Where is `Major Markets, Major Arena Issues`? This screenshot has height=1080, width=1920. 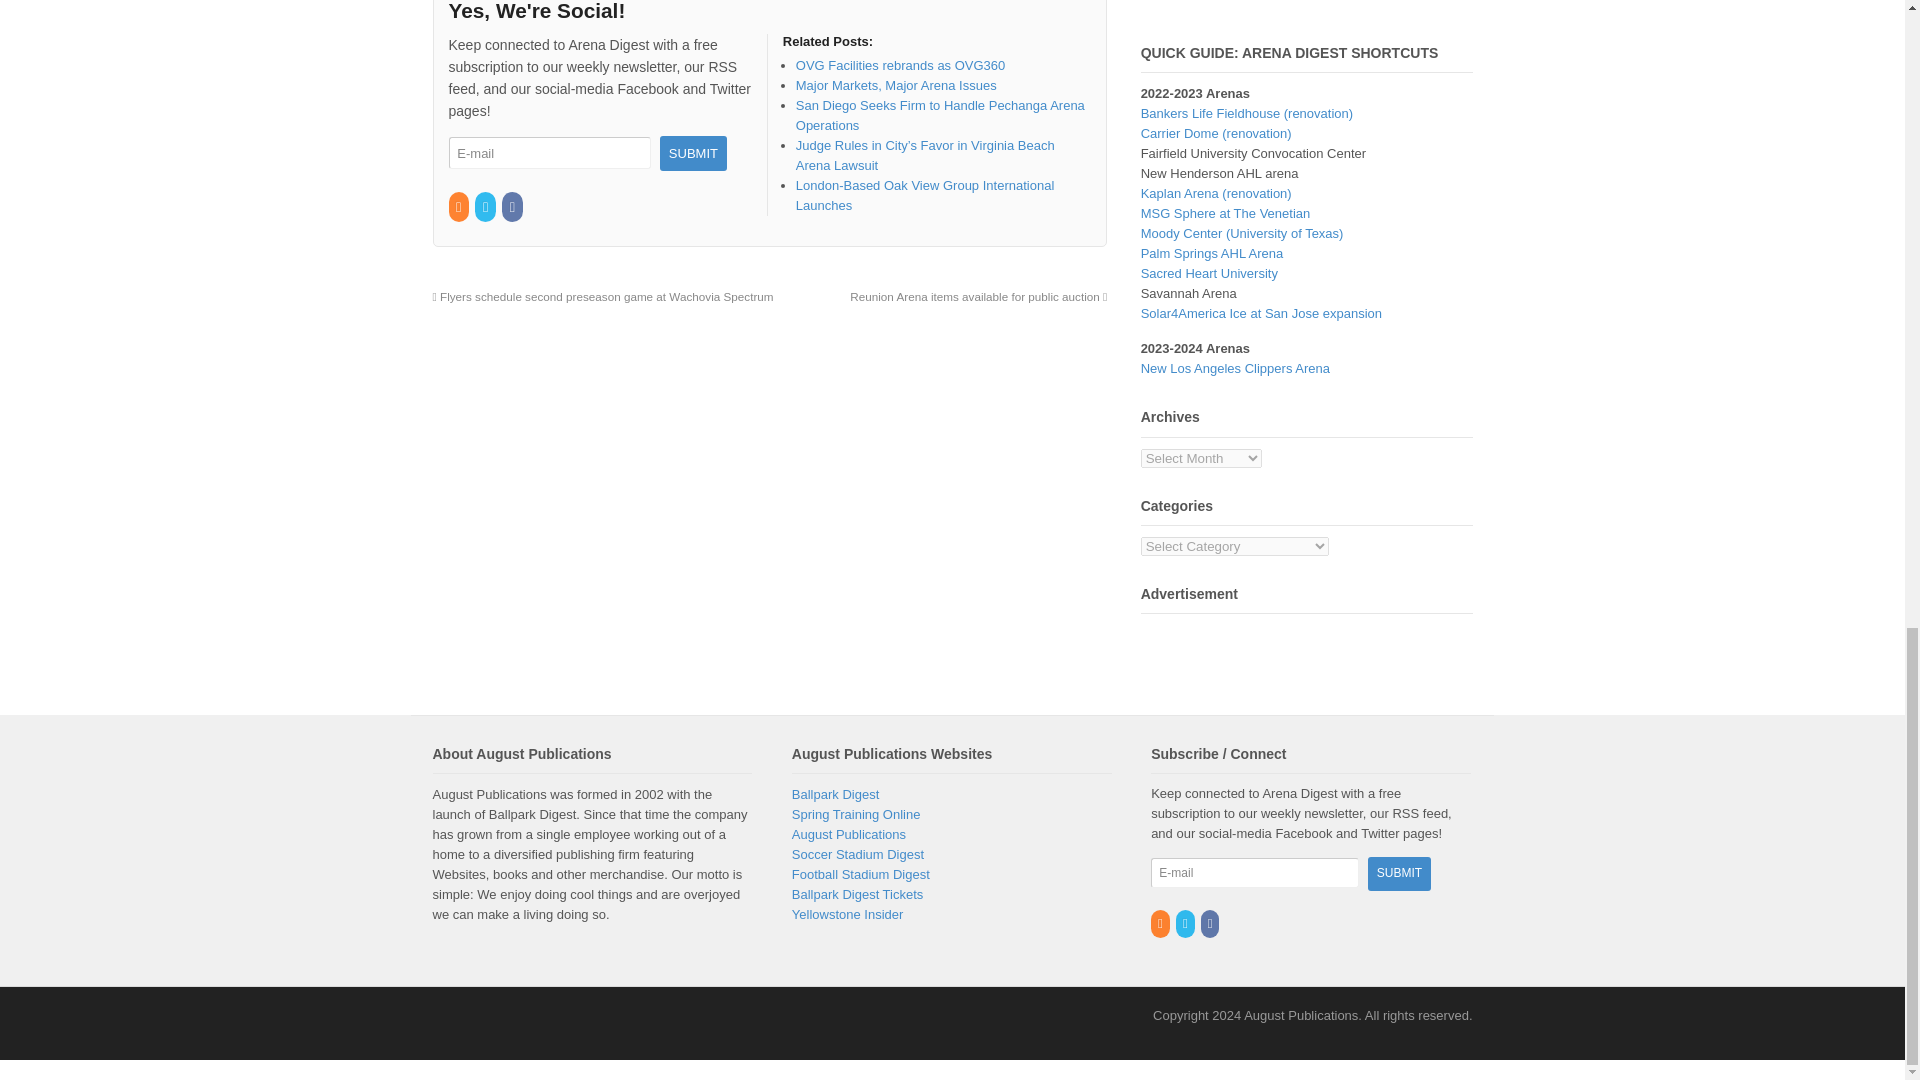
Major Markets, Major Arena Issues is located at coordinates (896, 84).